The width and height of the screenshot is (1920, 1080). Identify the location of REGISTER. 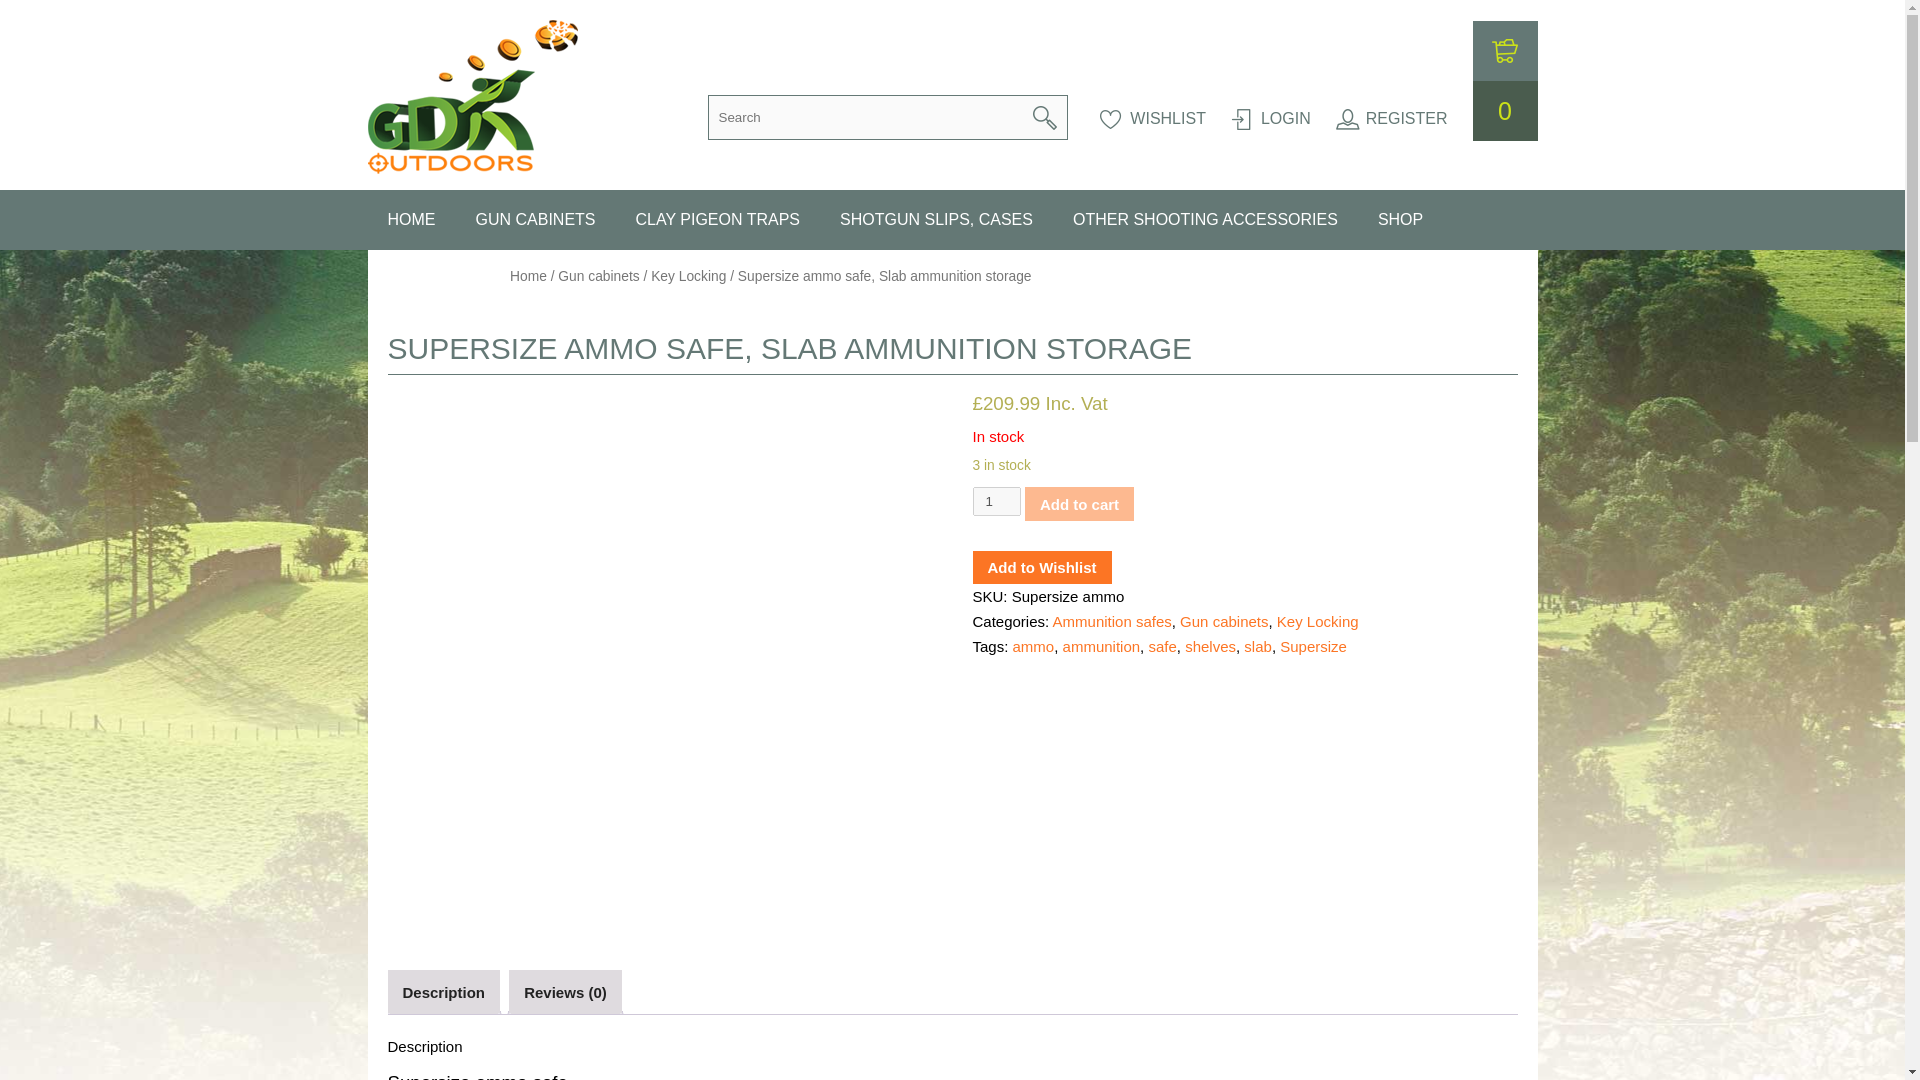
(1392, 118).